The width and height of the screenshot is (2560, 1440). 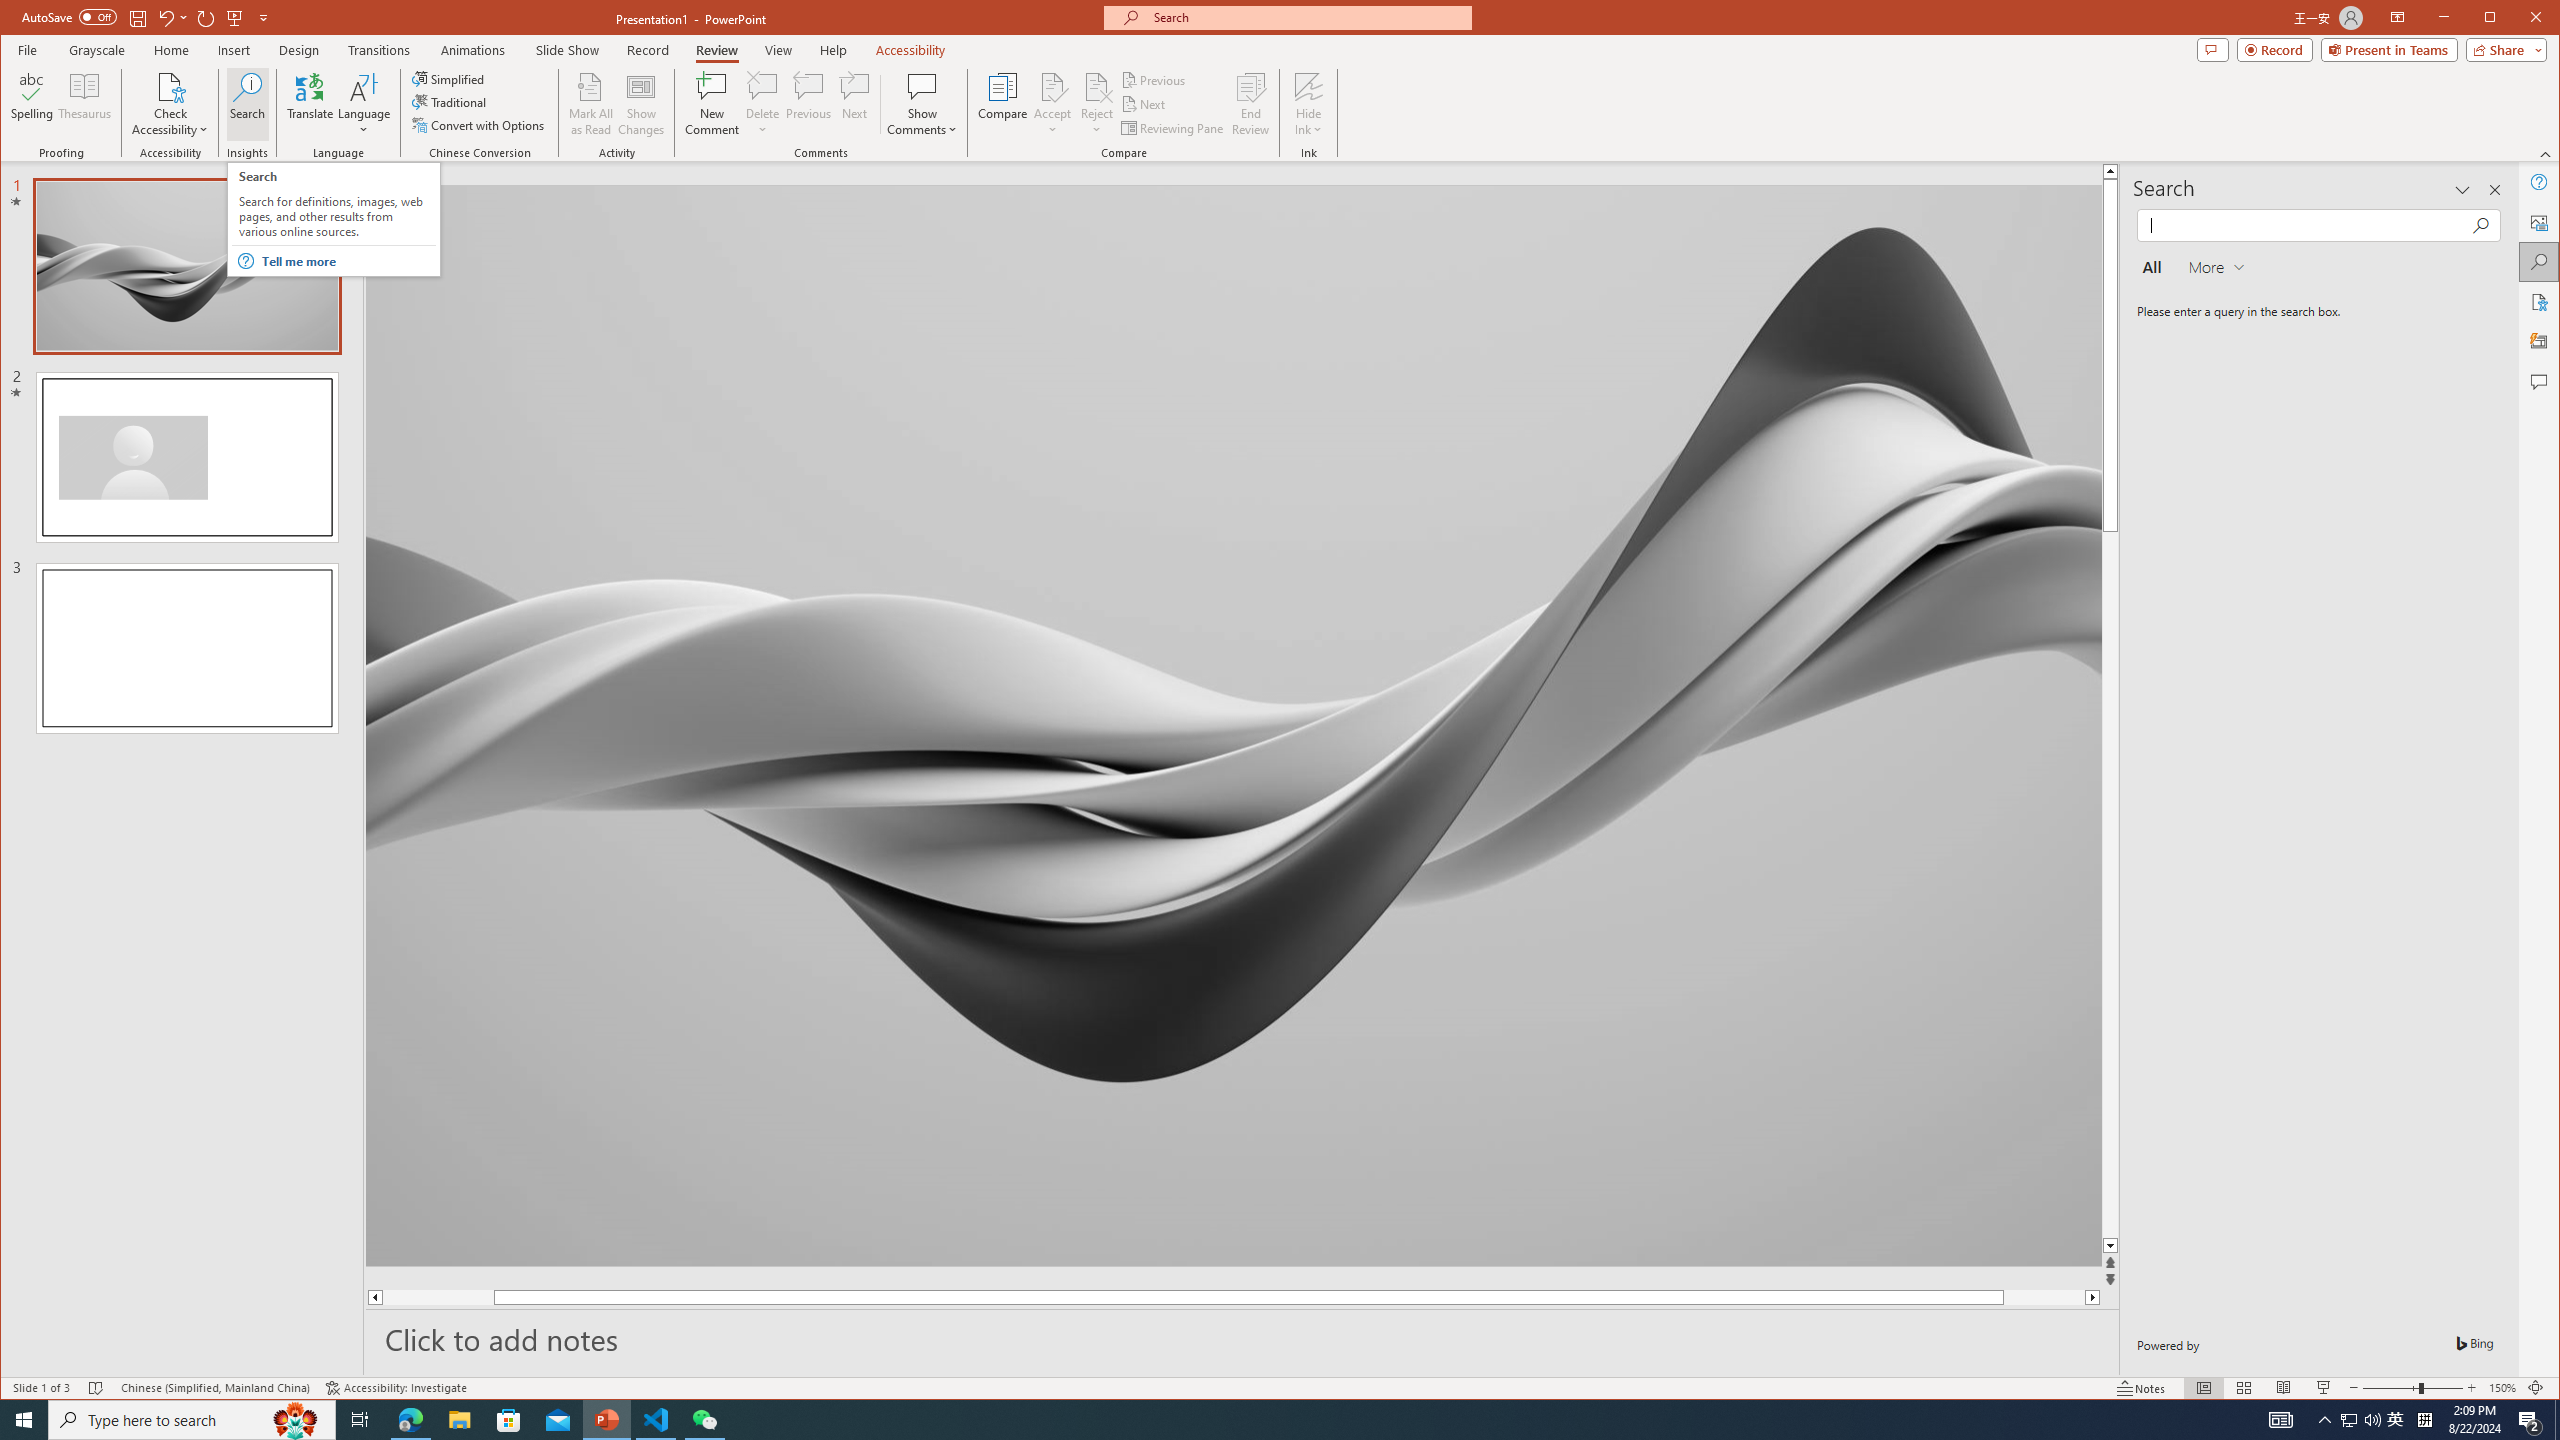 I want to click on Microsoft Edge - 1 running window, so click(x=410, y=1420).